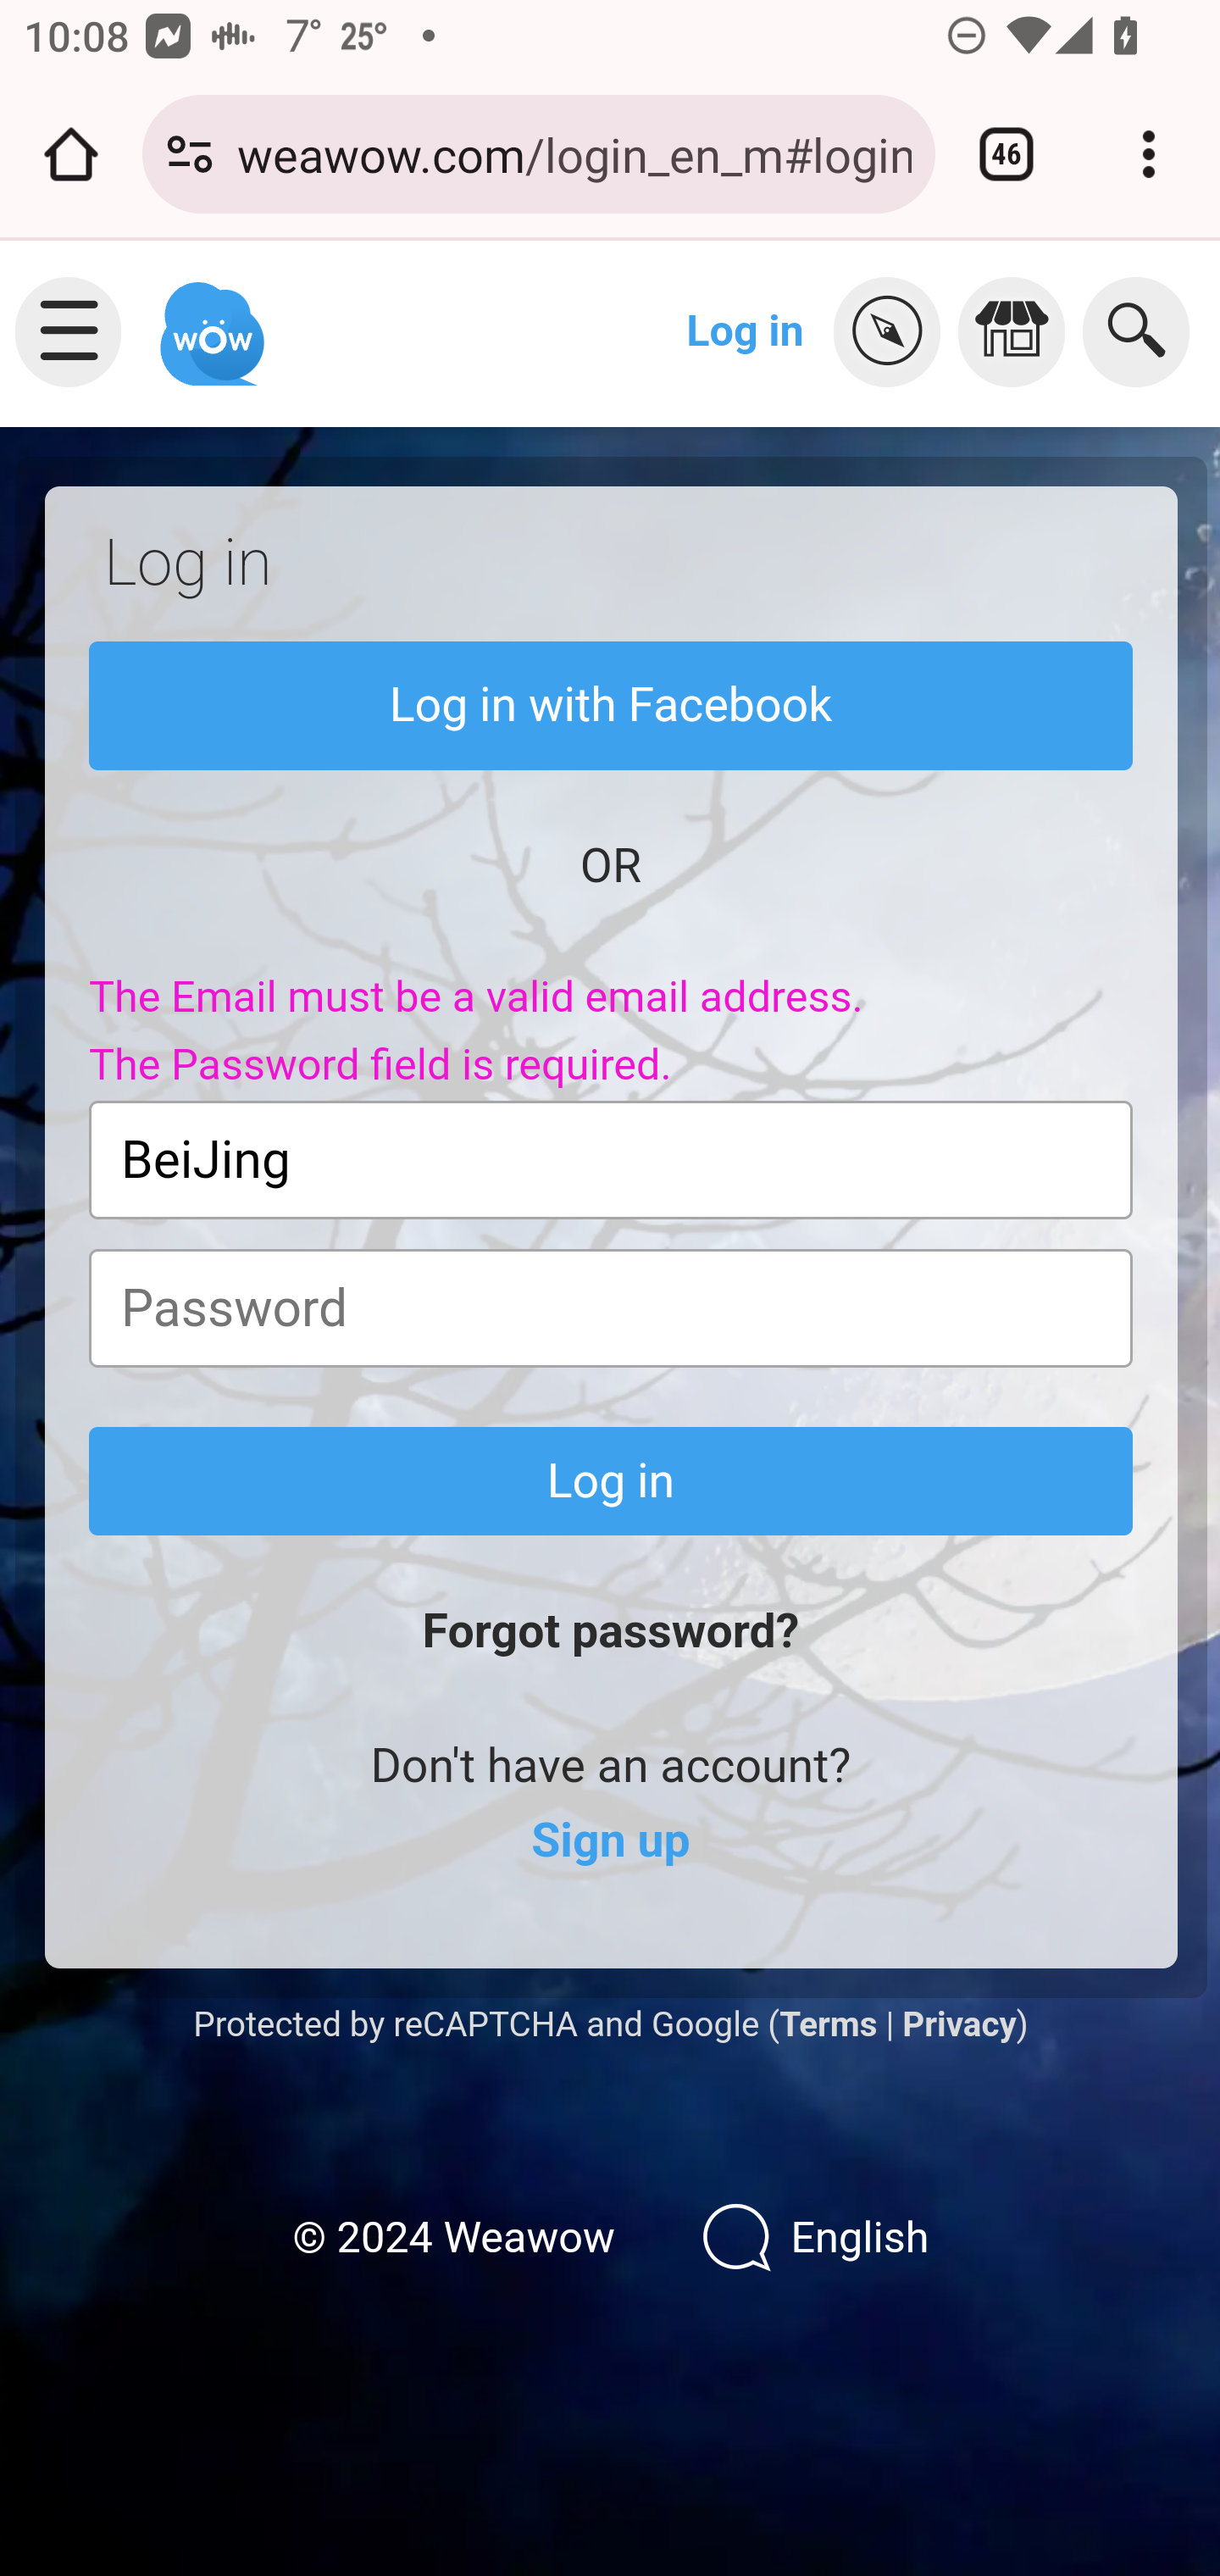  I want to click on © 2024 Weawow, so click(453, 2239).